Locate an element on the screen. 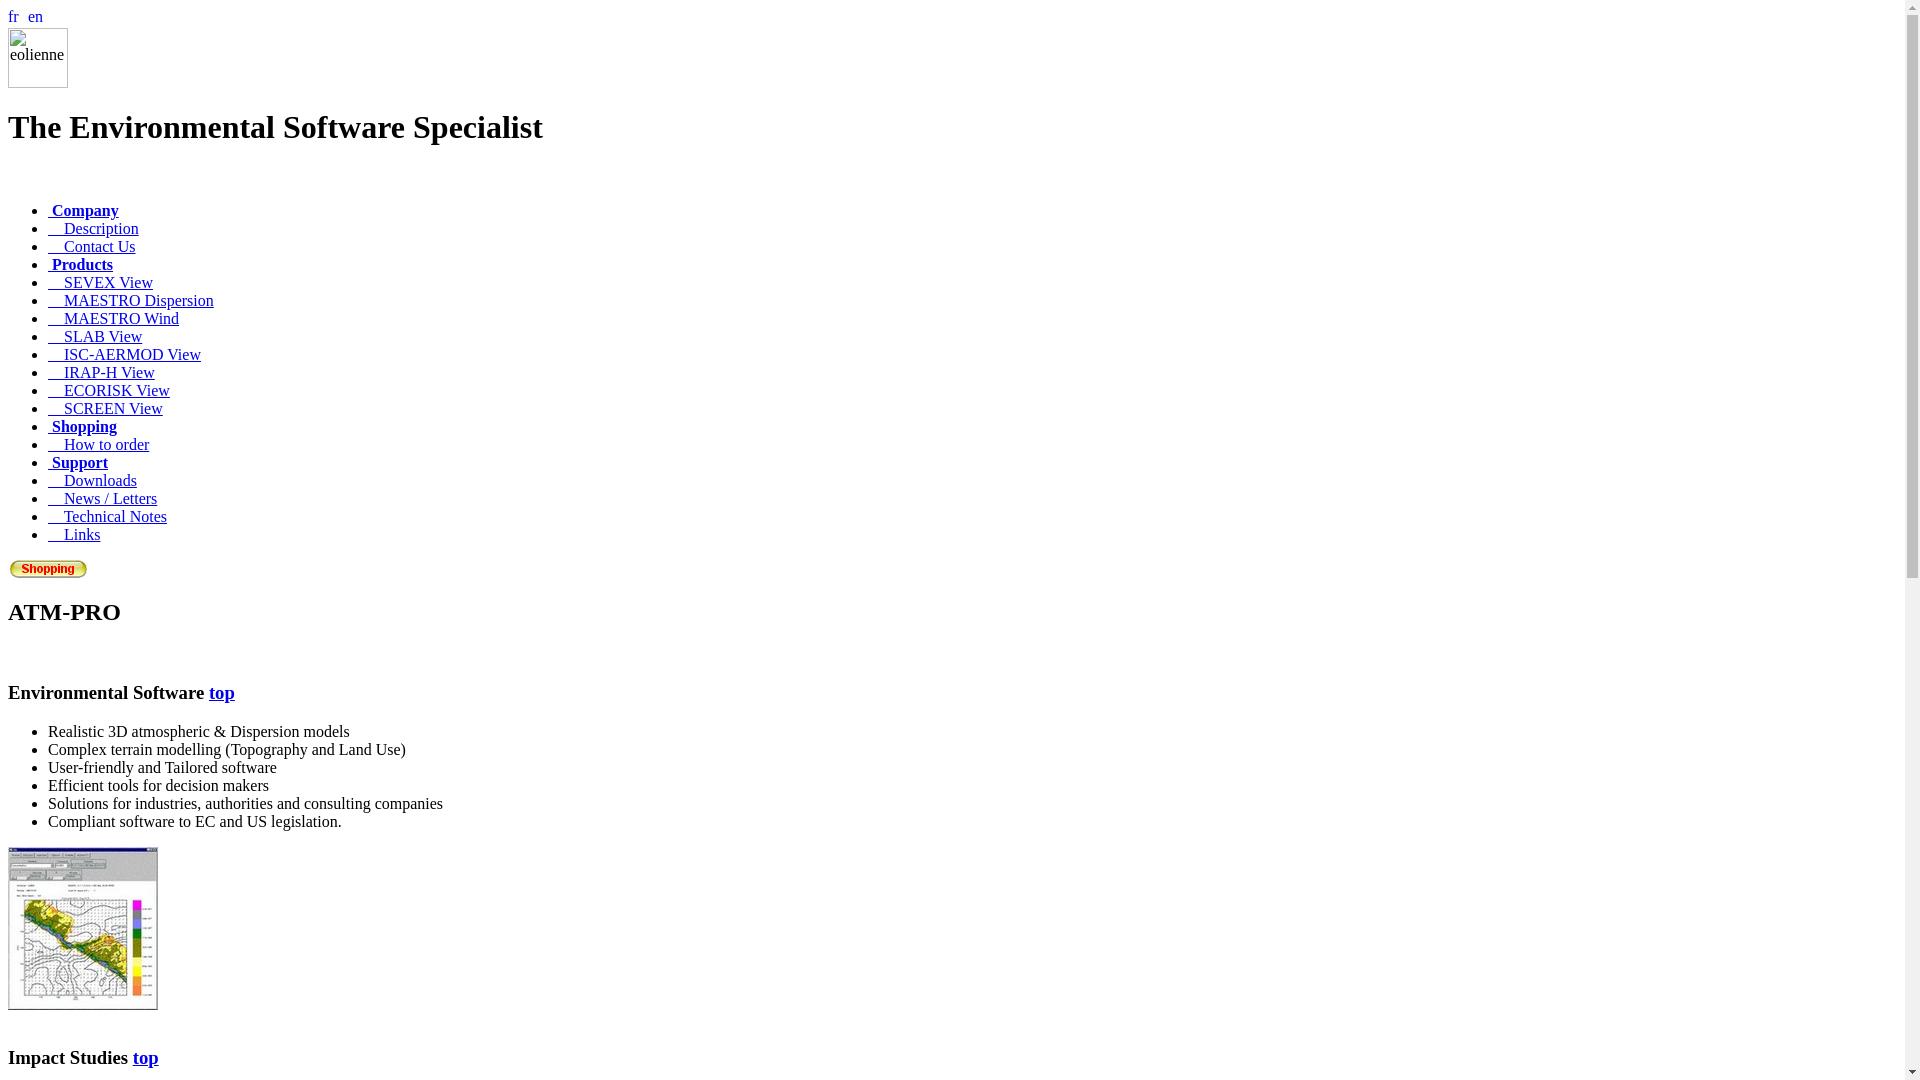   Support is located at coordinates (78, 462).